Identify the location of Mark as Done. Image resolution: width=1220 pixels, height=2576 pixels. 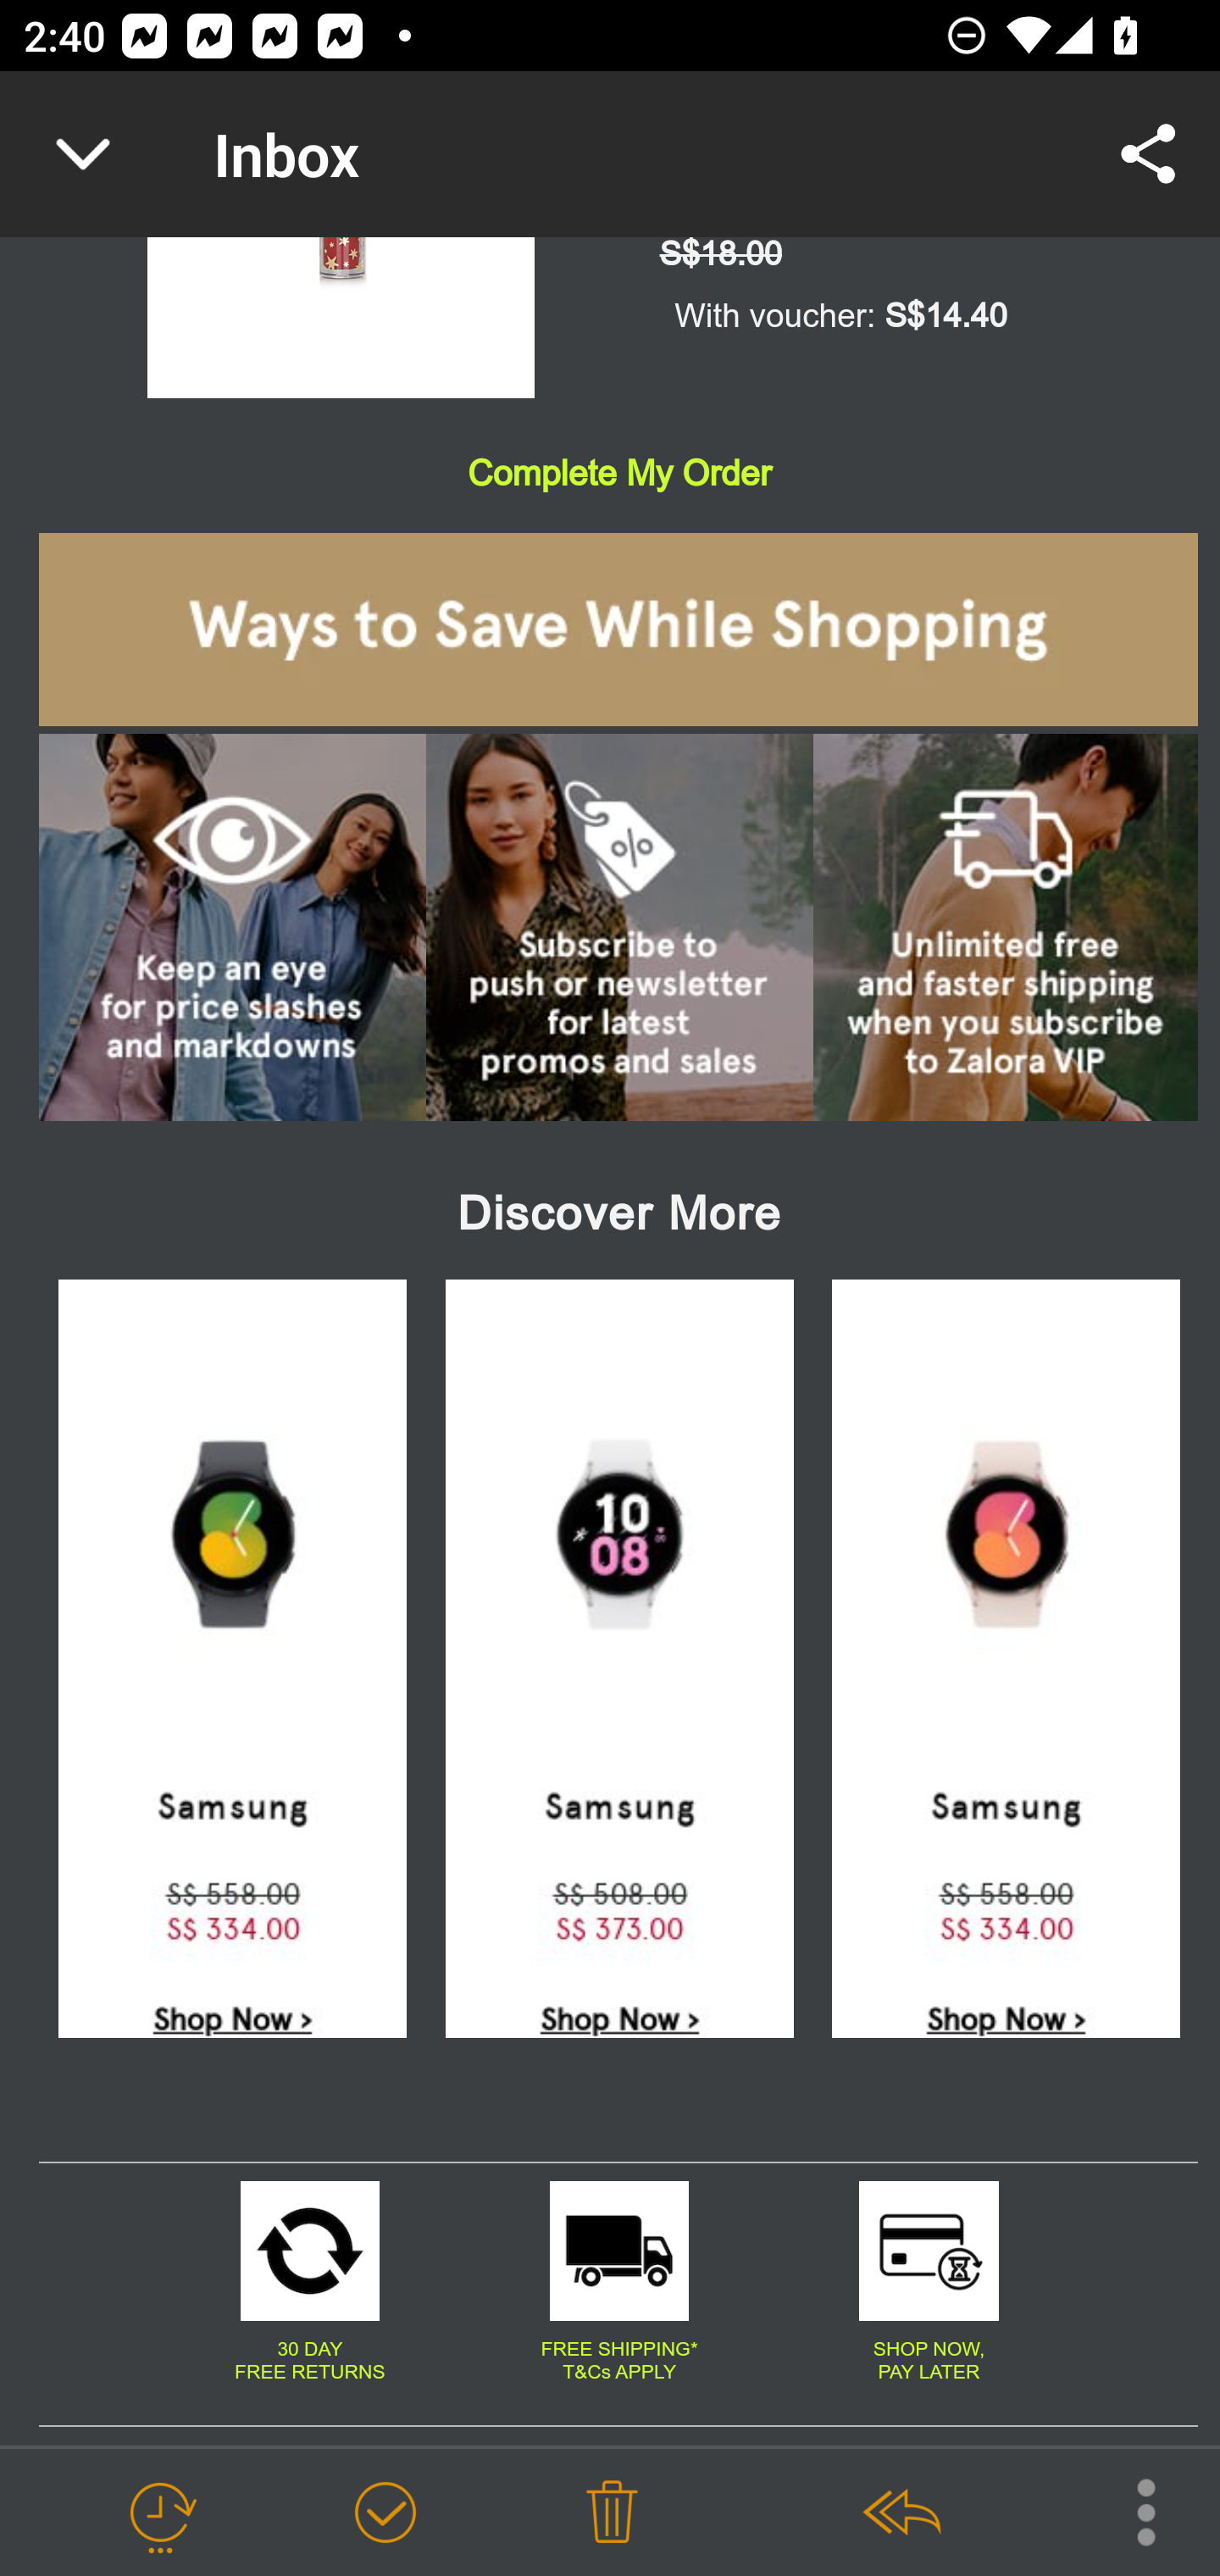
(385, 2513).